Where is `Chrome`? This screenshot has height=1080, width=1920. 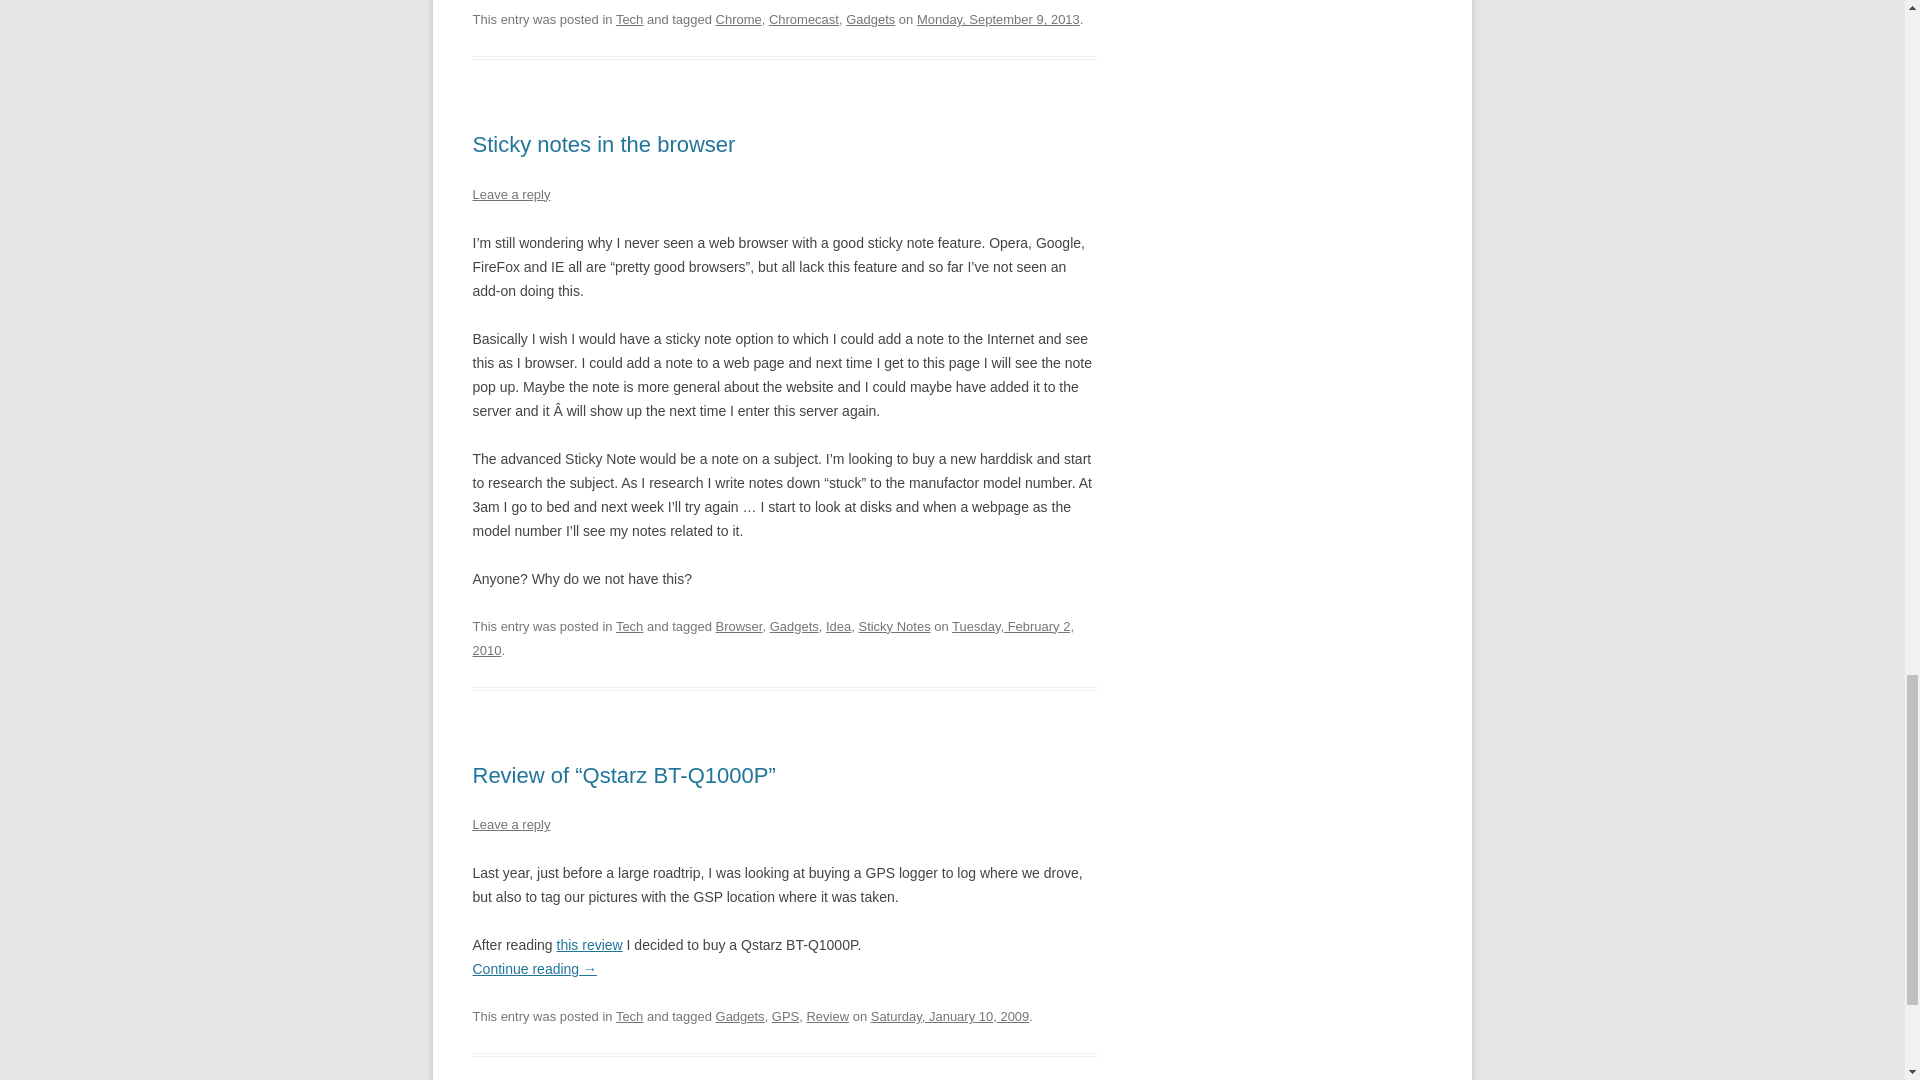 Chrome is located at coordinates (739, 19).